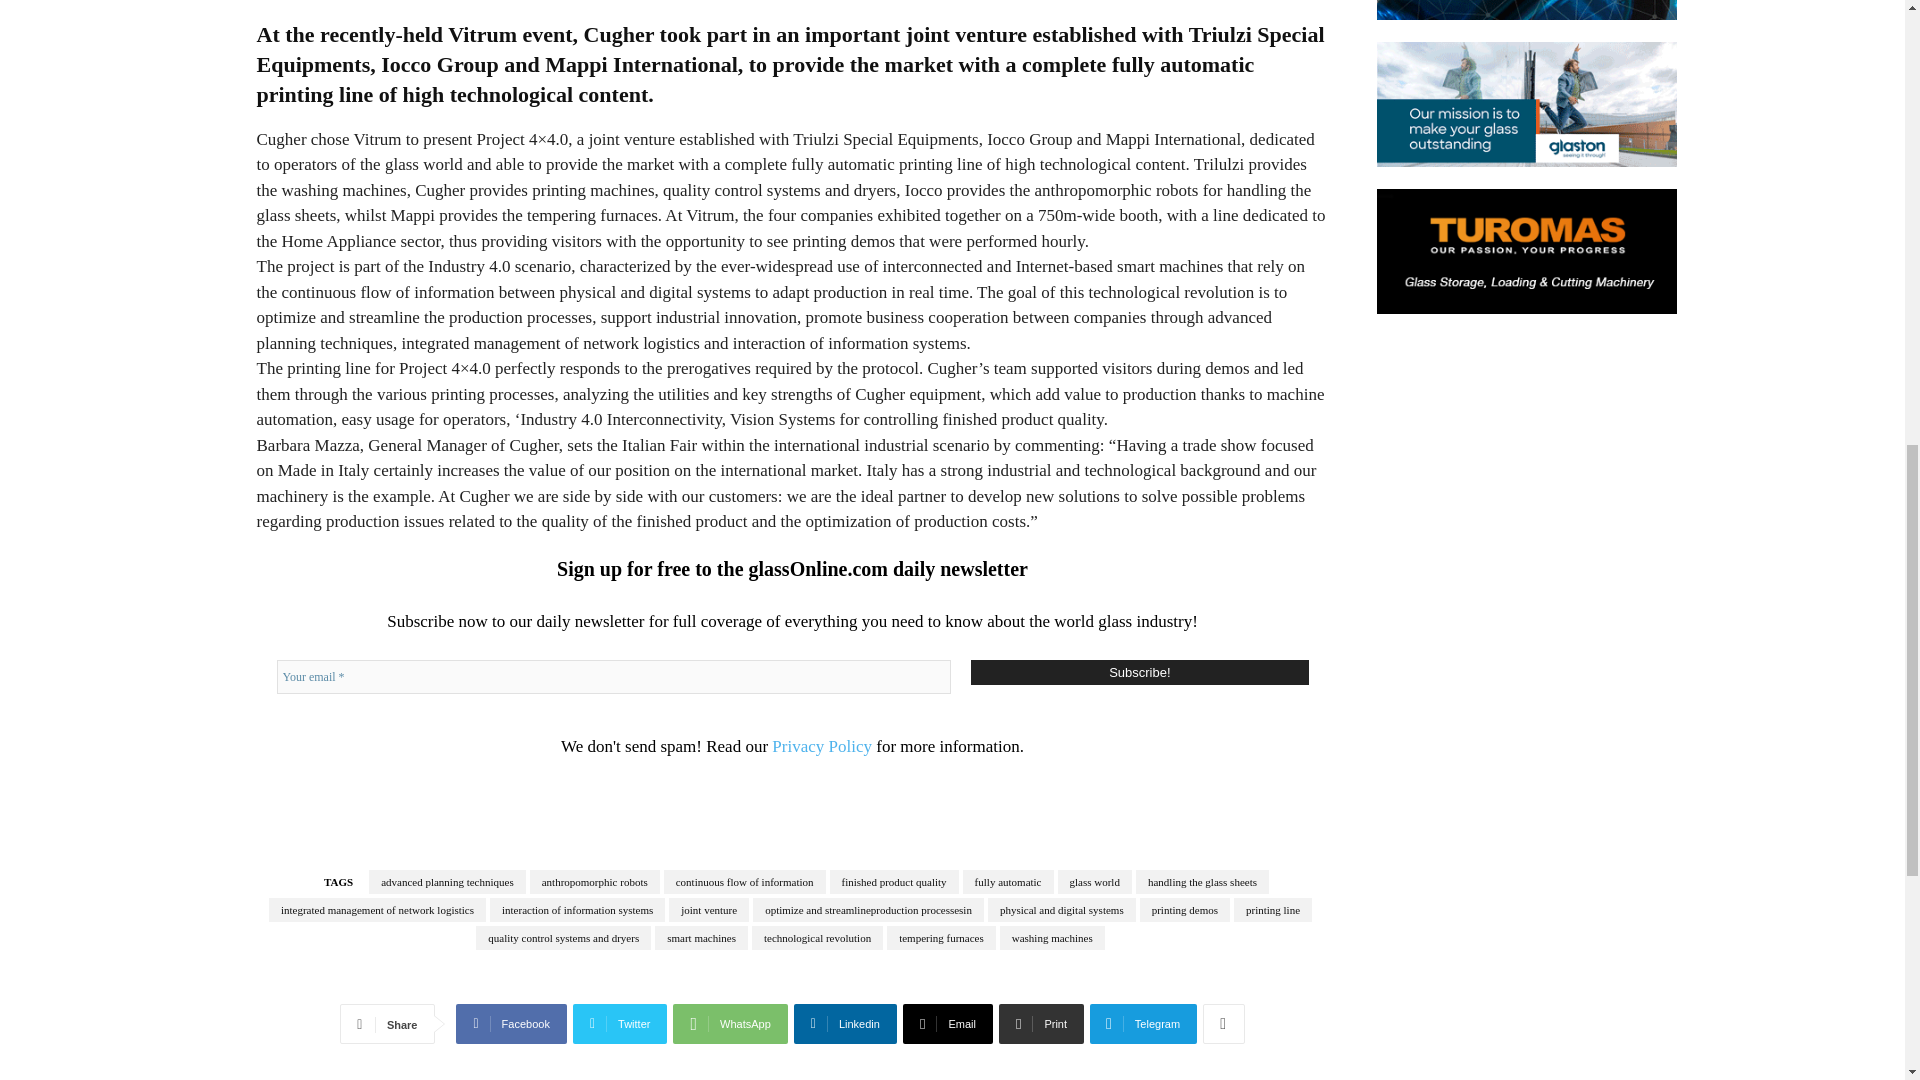 The image size is (1920, 1080). Describe the element at coordinates (613, 676) in the screenshot. I see `Your email` at that location.